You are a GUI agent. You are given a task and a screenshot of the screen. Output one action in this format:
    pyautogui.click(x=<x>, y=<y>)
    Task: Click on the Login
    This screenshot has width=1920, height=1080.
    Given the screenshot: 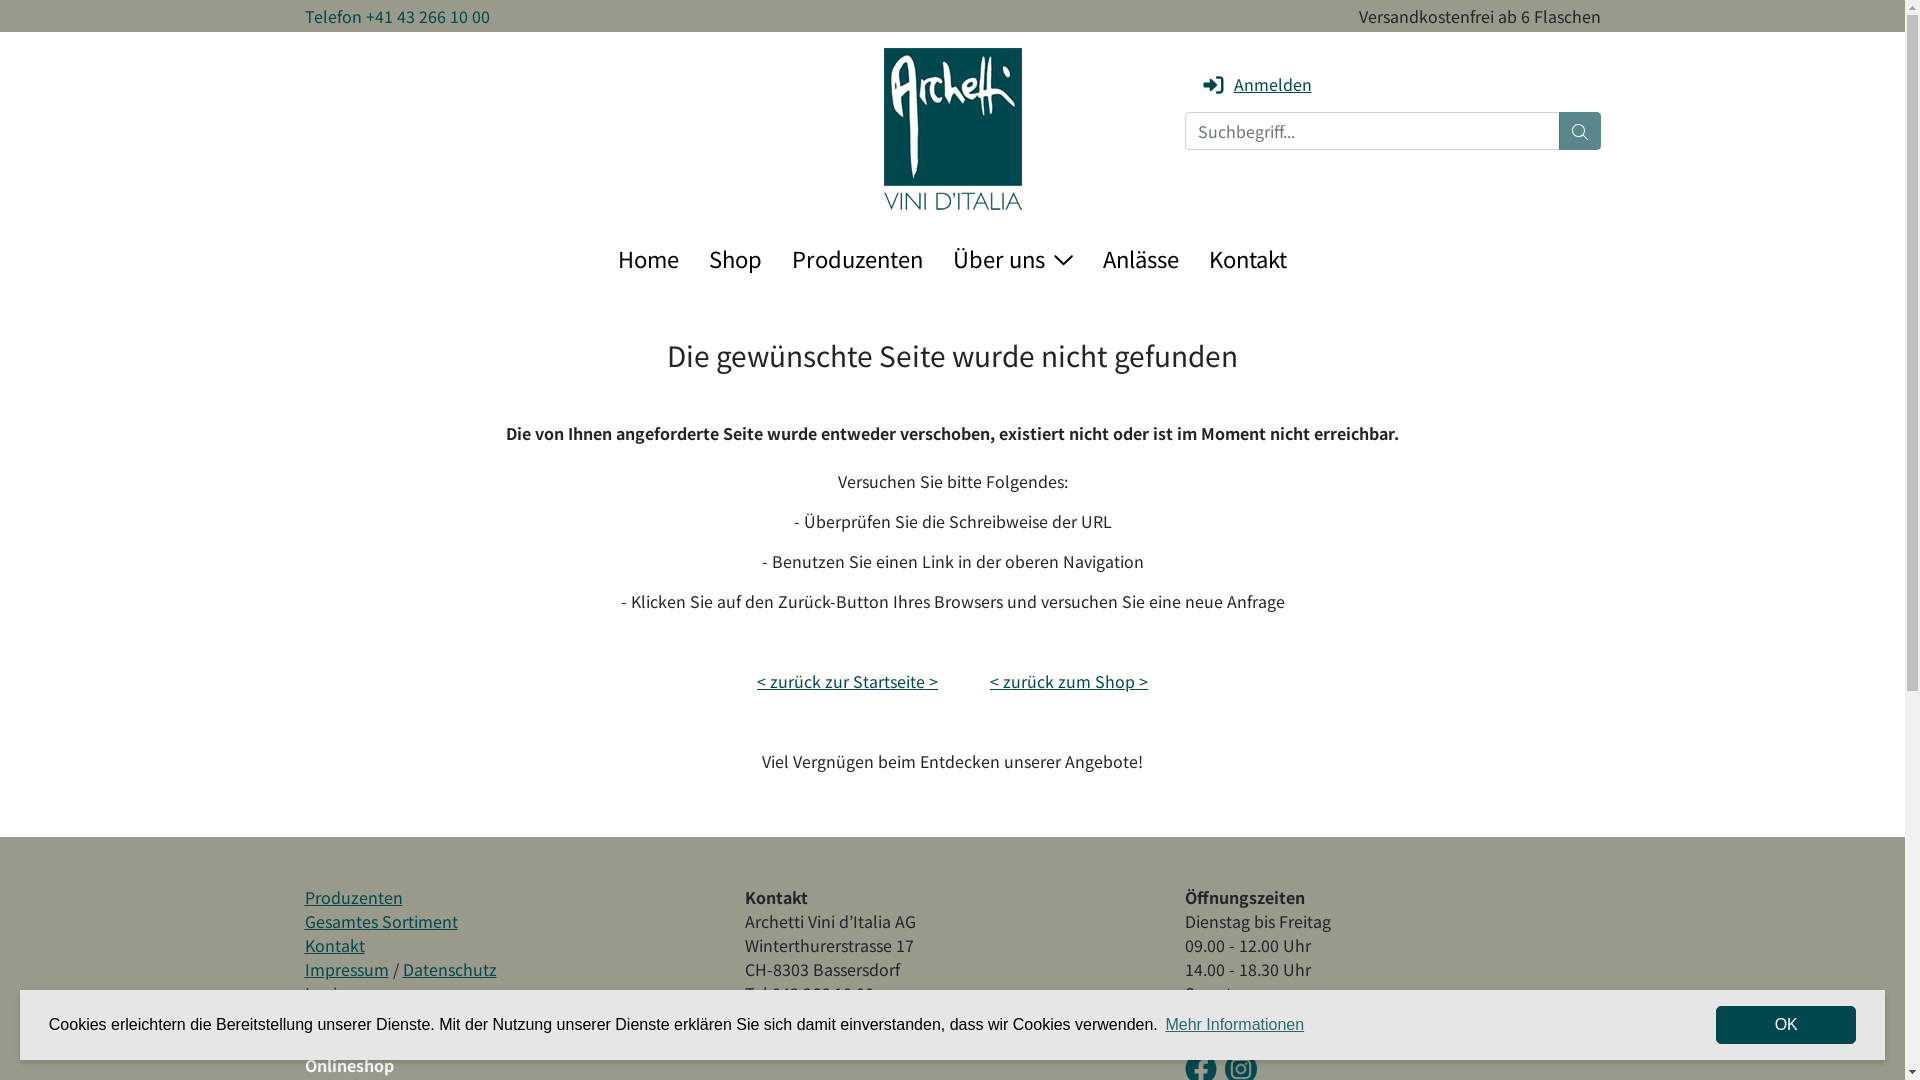 What is the action you would take?
    pyautogui.click(x=325, y=993)
    